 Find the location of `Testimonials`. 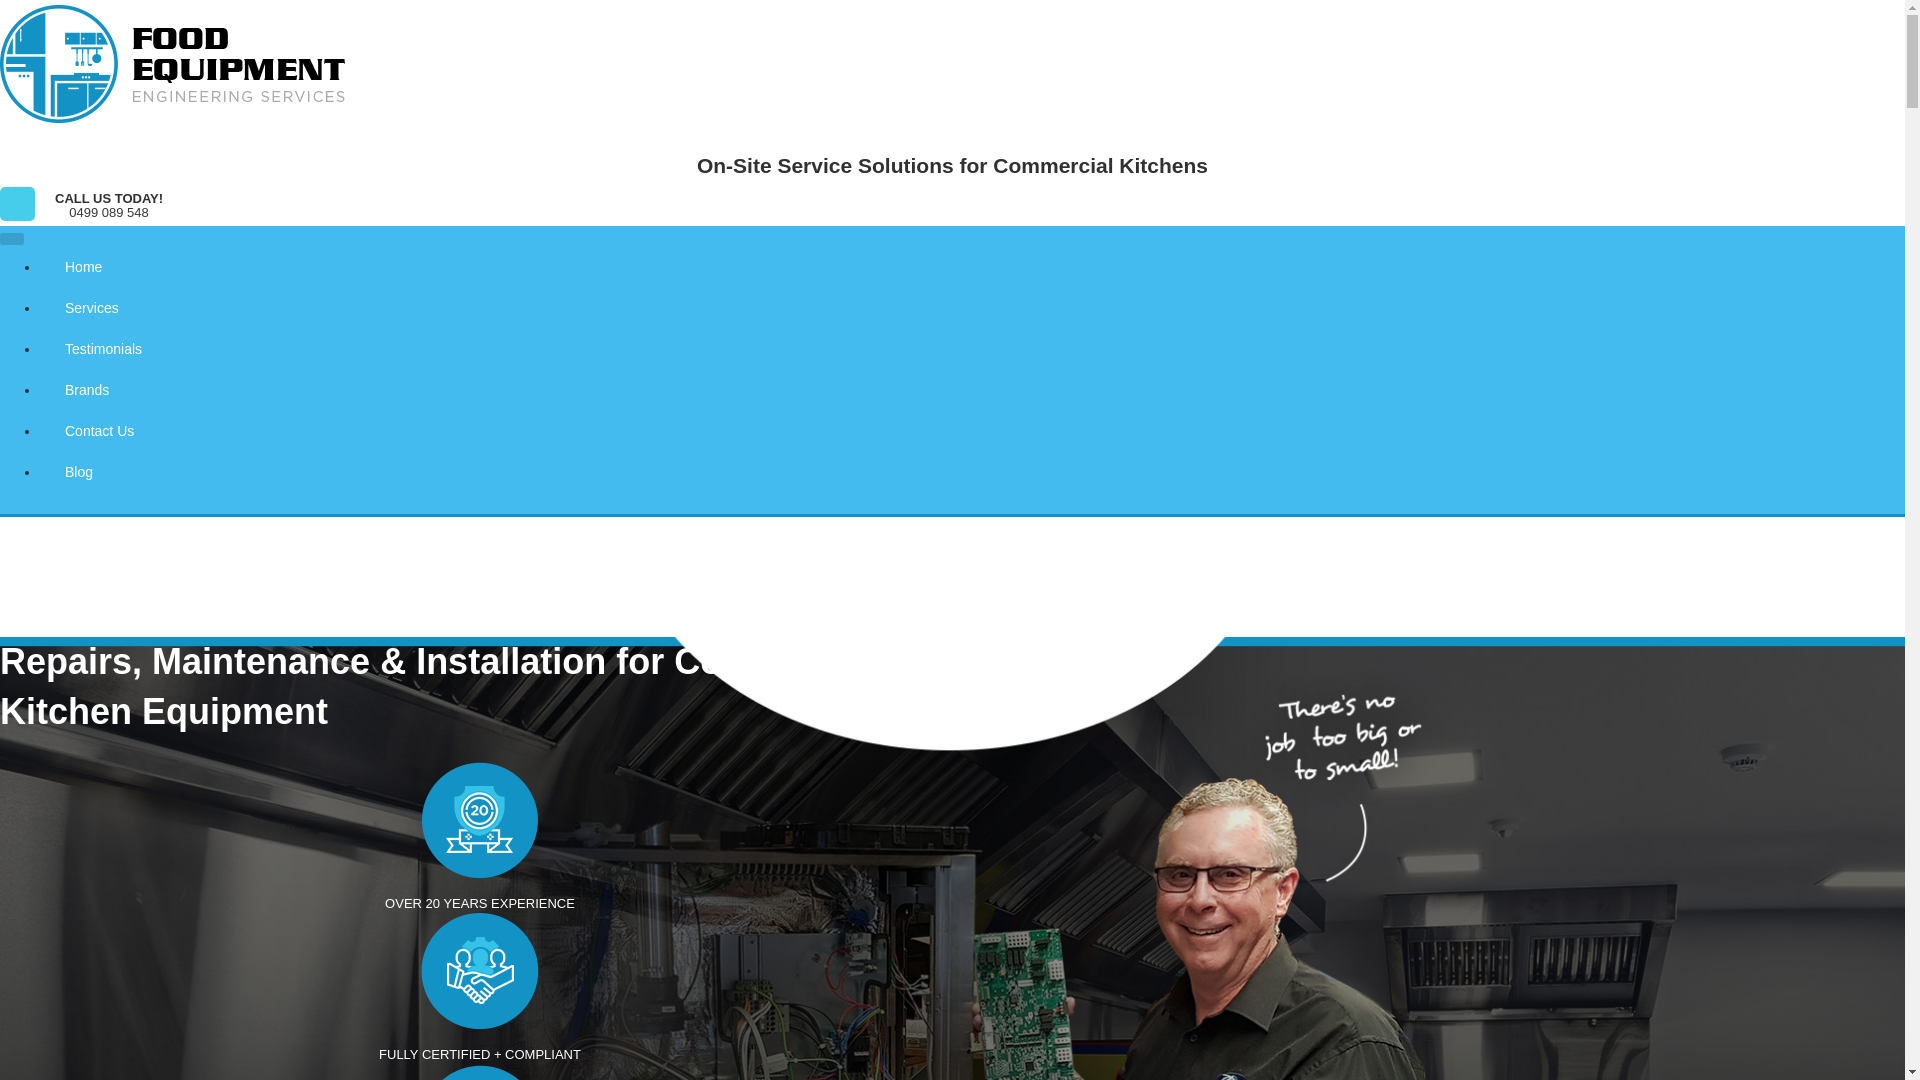

Testimonials is located at coordinates (972, 348).